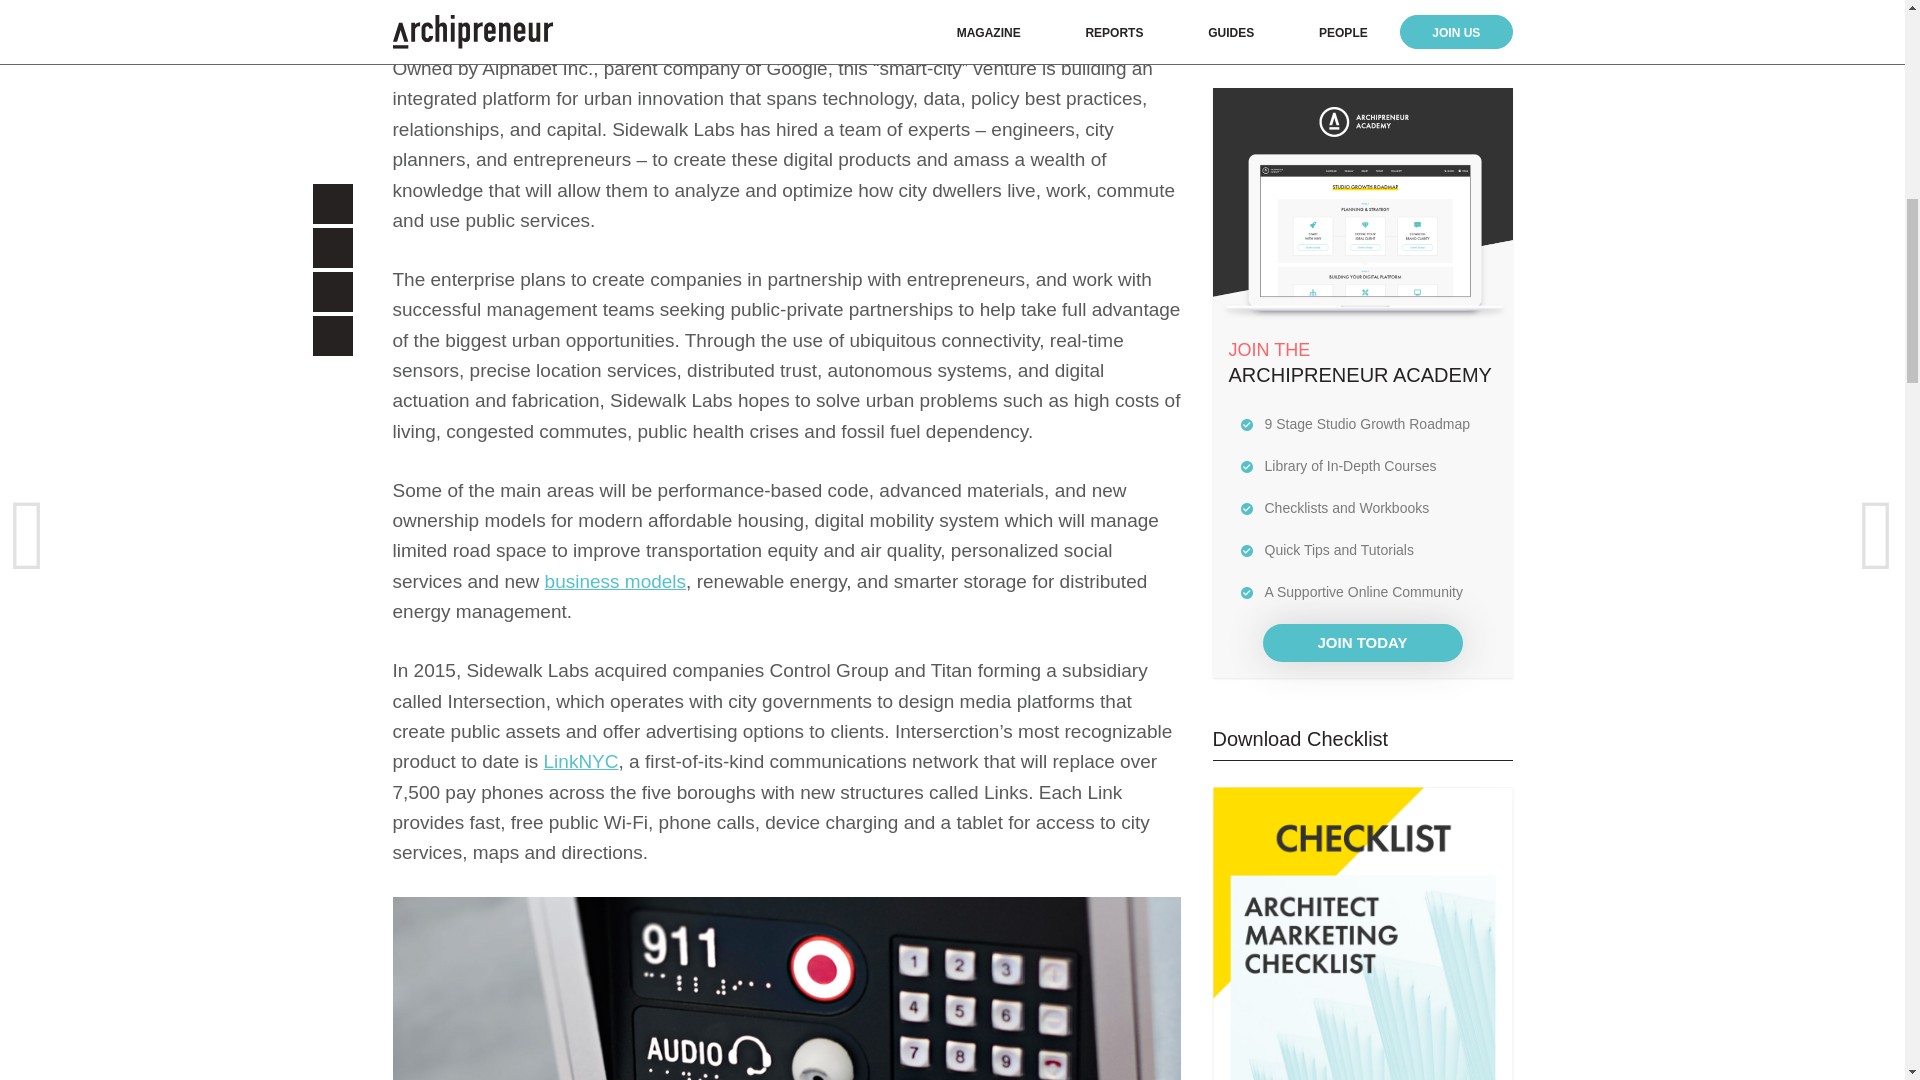  I want to click on LinkNYC, so click(580, 761).